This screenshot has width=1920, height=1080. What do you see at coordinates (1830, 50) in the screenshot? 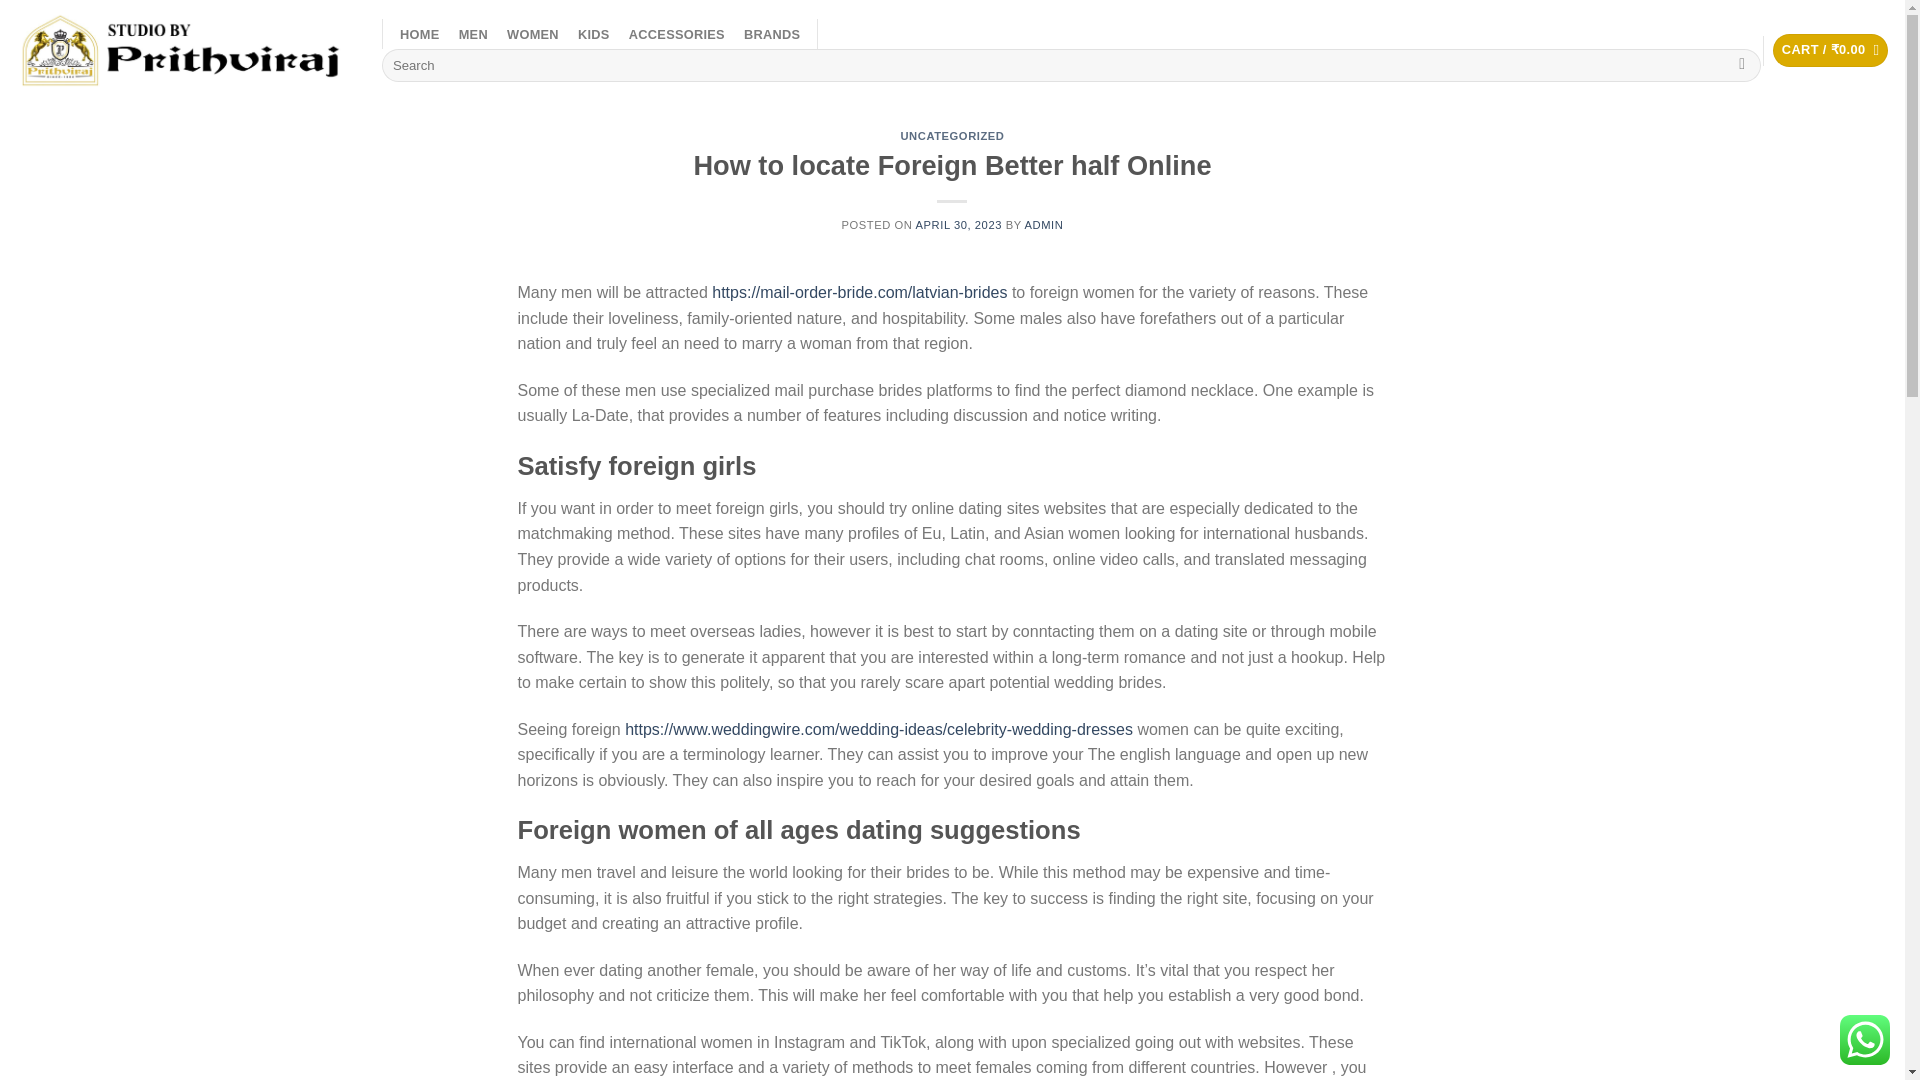
I see `Cart` at bounding box center [1830, 50].